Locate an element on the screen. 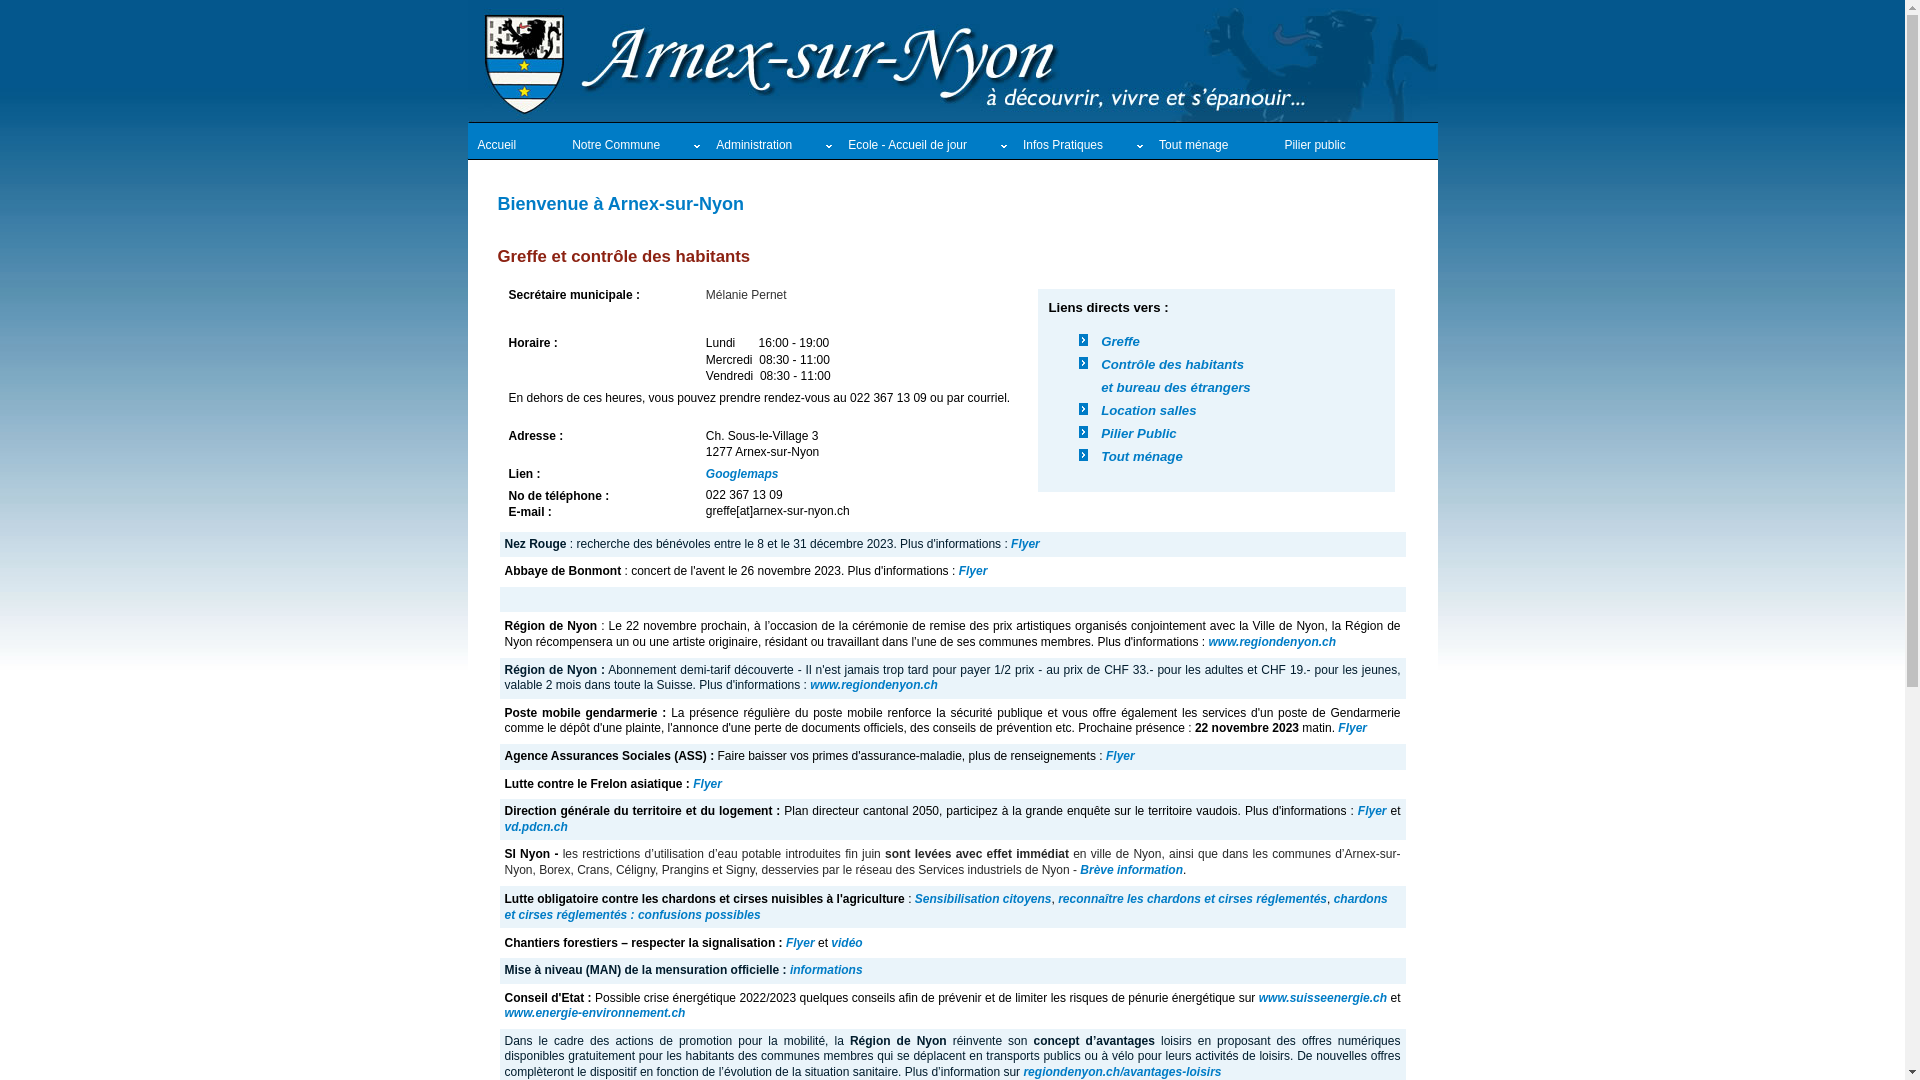 Image resolution: width=1920 pixels, height=1080 pixels. Flyer is located at coordinates (1352, 728).